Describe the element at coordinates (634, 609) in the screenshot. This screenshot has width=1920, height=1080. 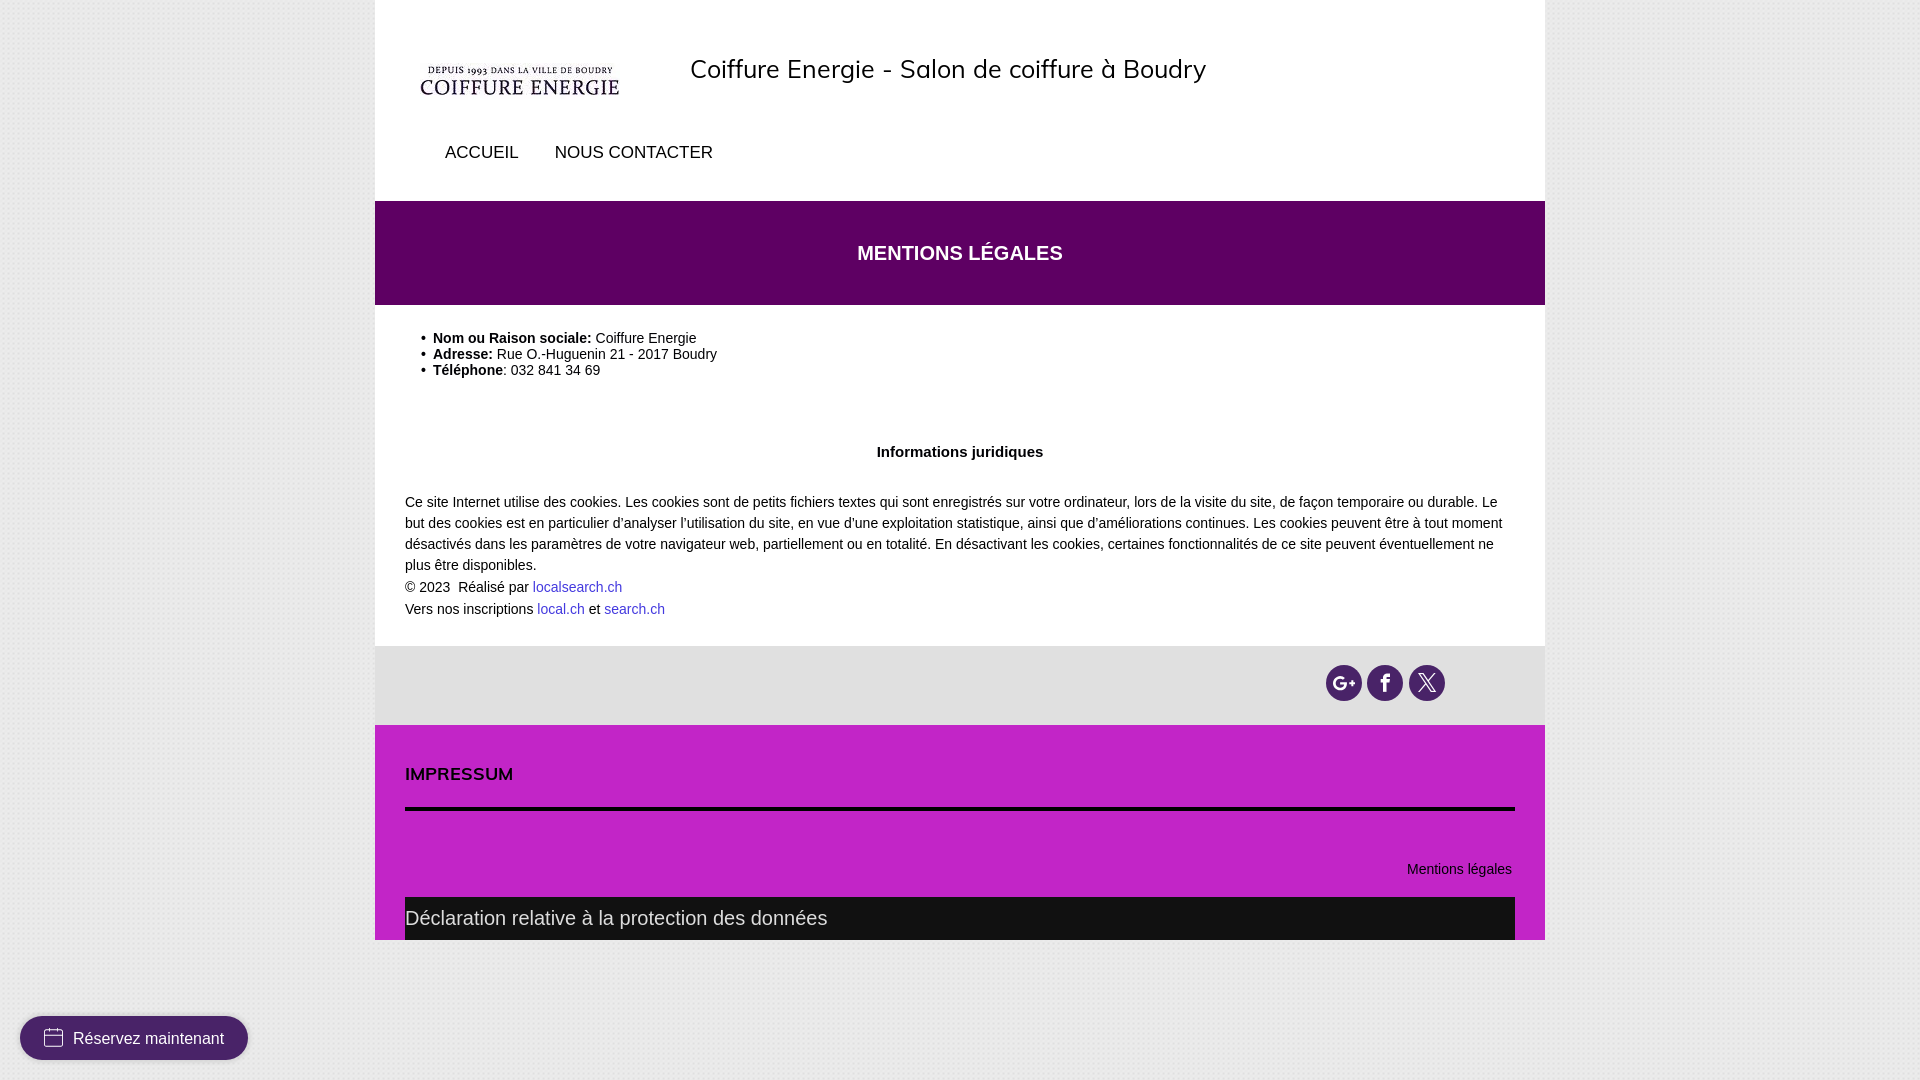
I see `search.ch` at that location.